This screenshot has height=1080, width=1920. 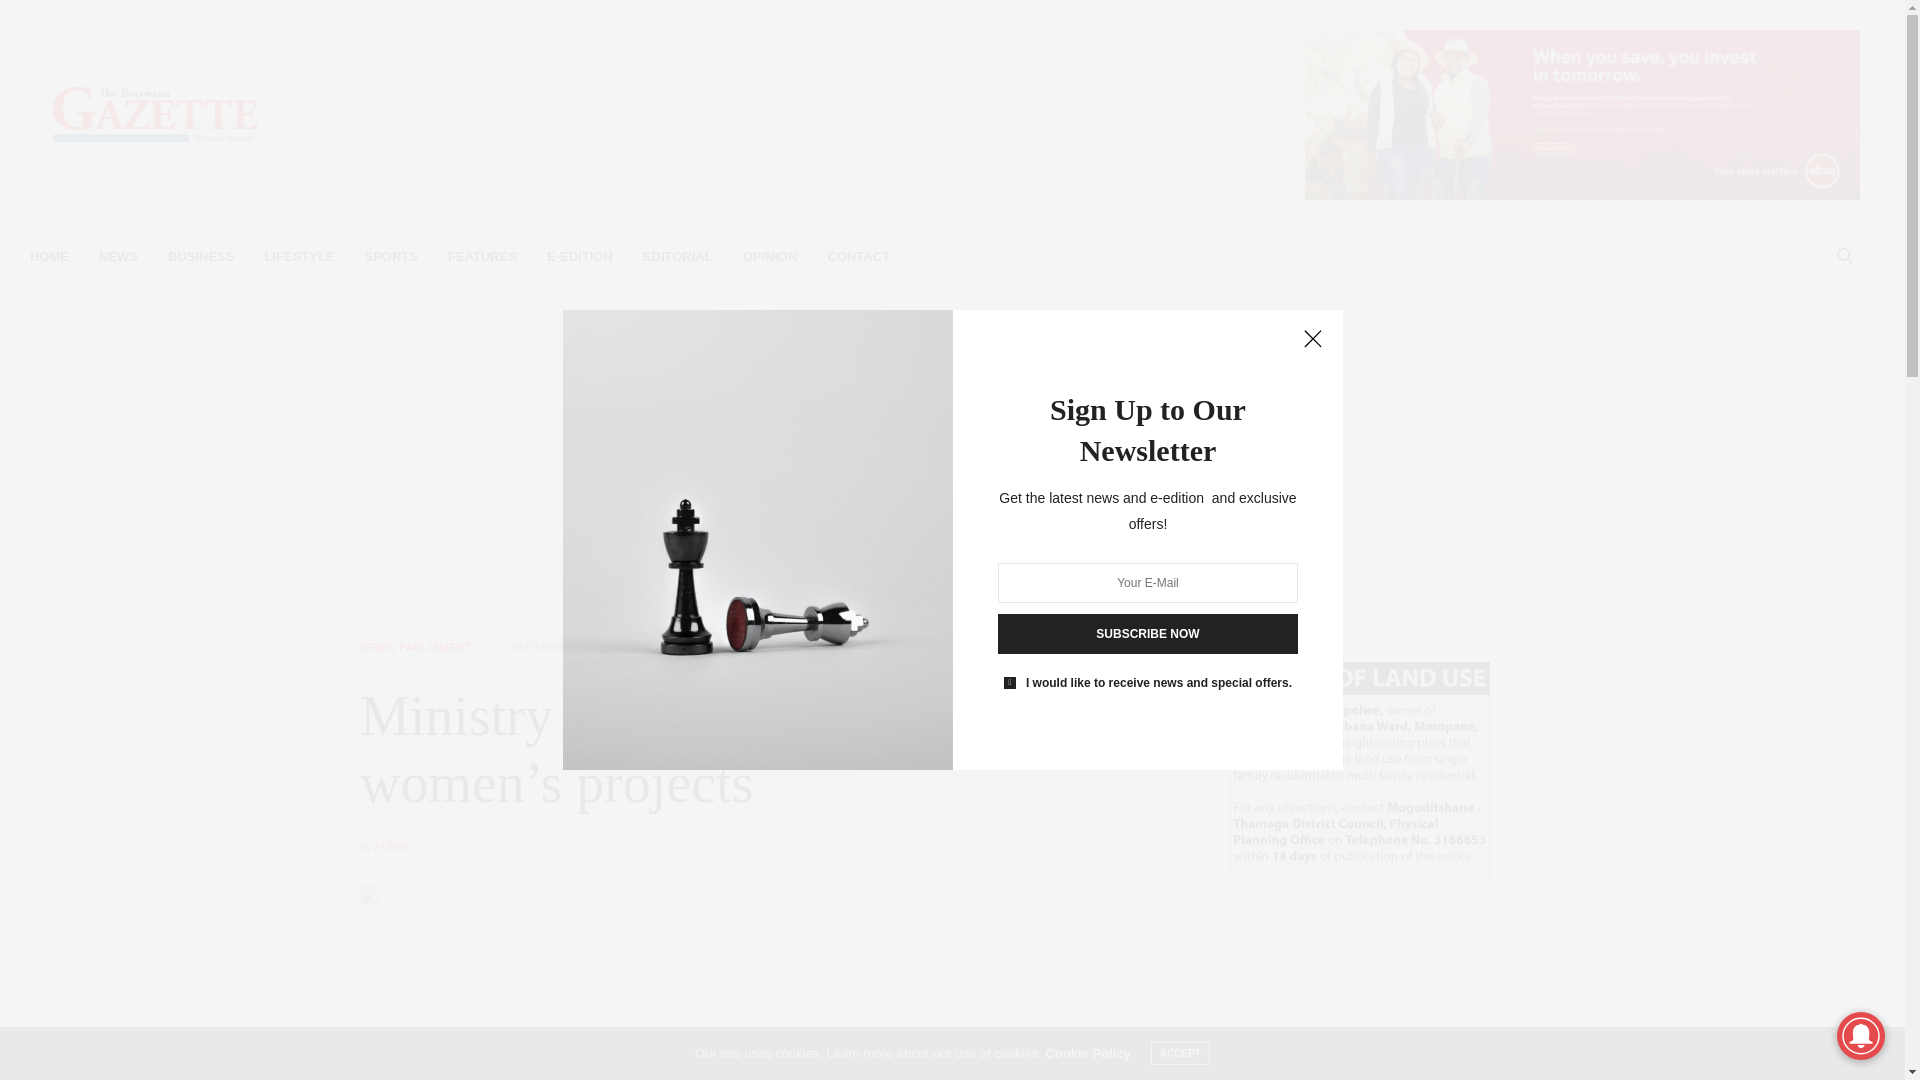 I want to click on Botswana Gazette, so click(x=155, y=114).